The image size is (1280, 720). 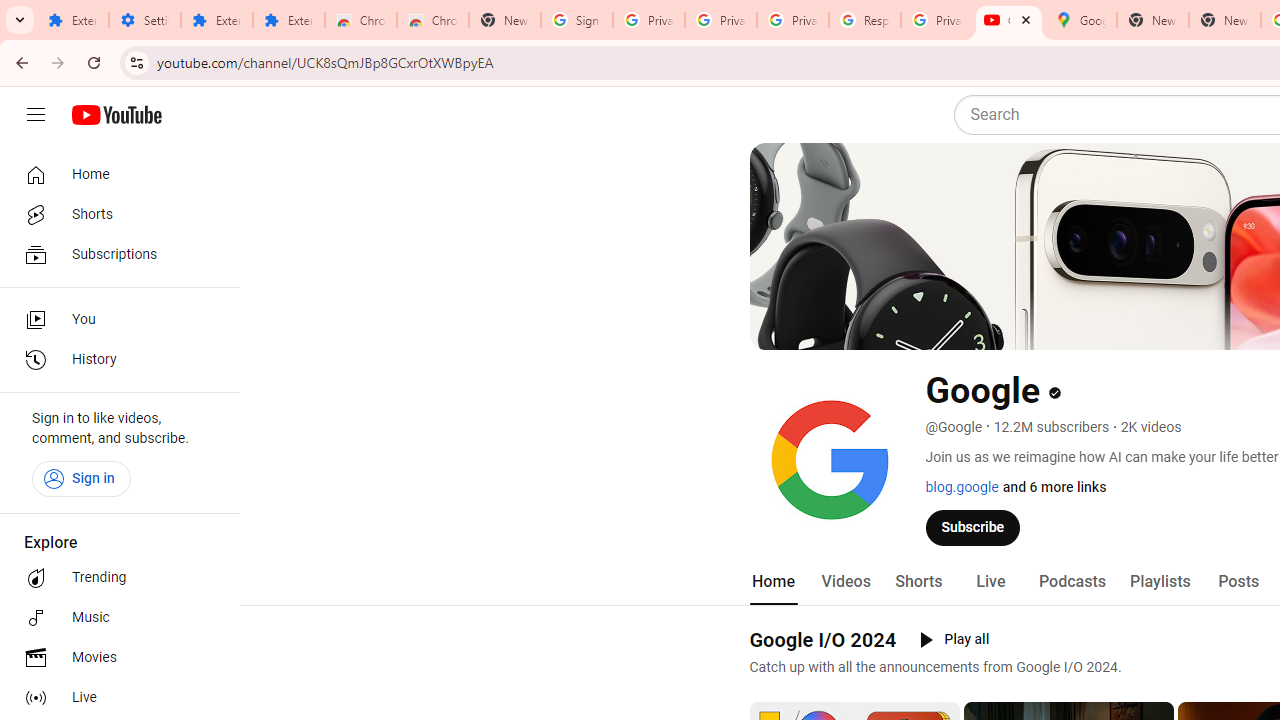 I want to click on Posts, so click(x=1238, y=582).